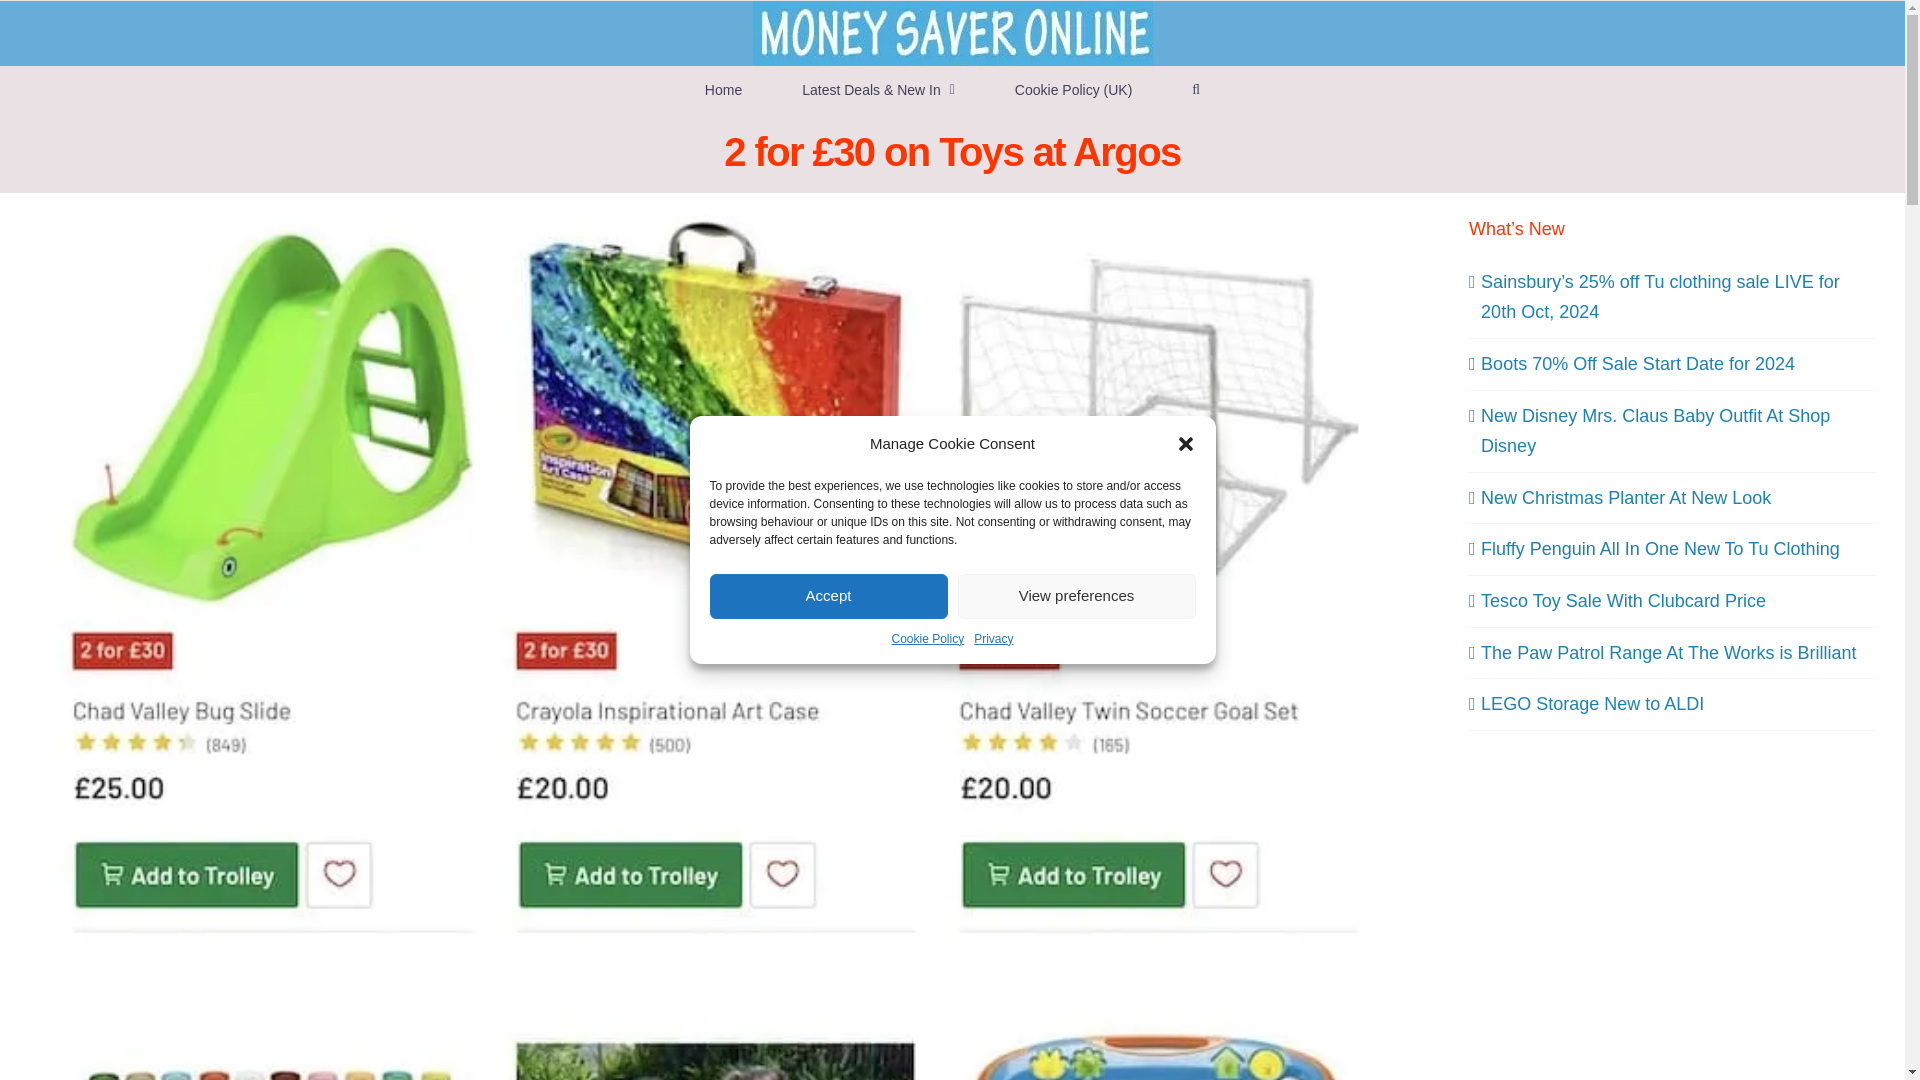  I want to click on Cookie Policy, so click(926, 638).